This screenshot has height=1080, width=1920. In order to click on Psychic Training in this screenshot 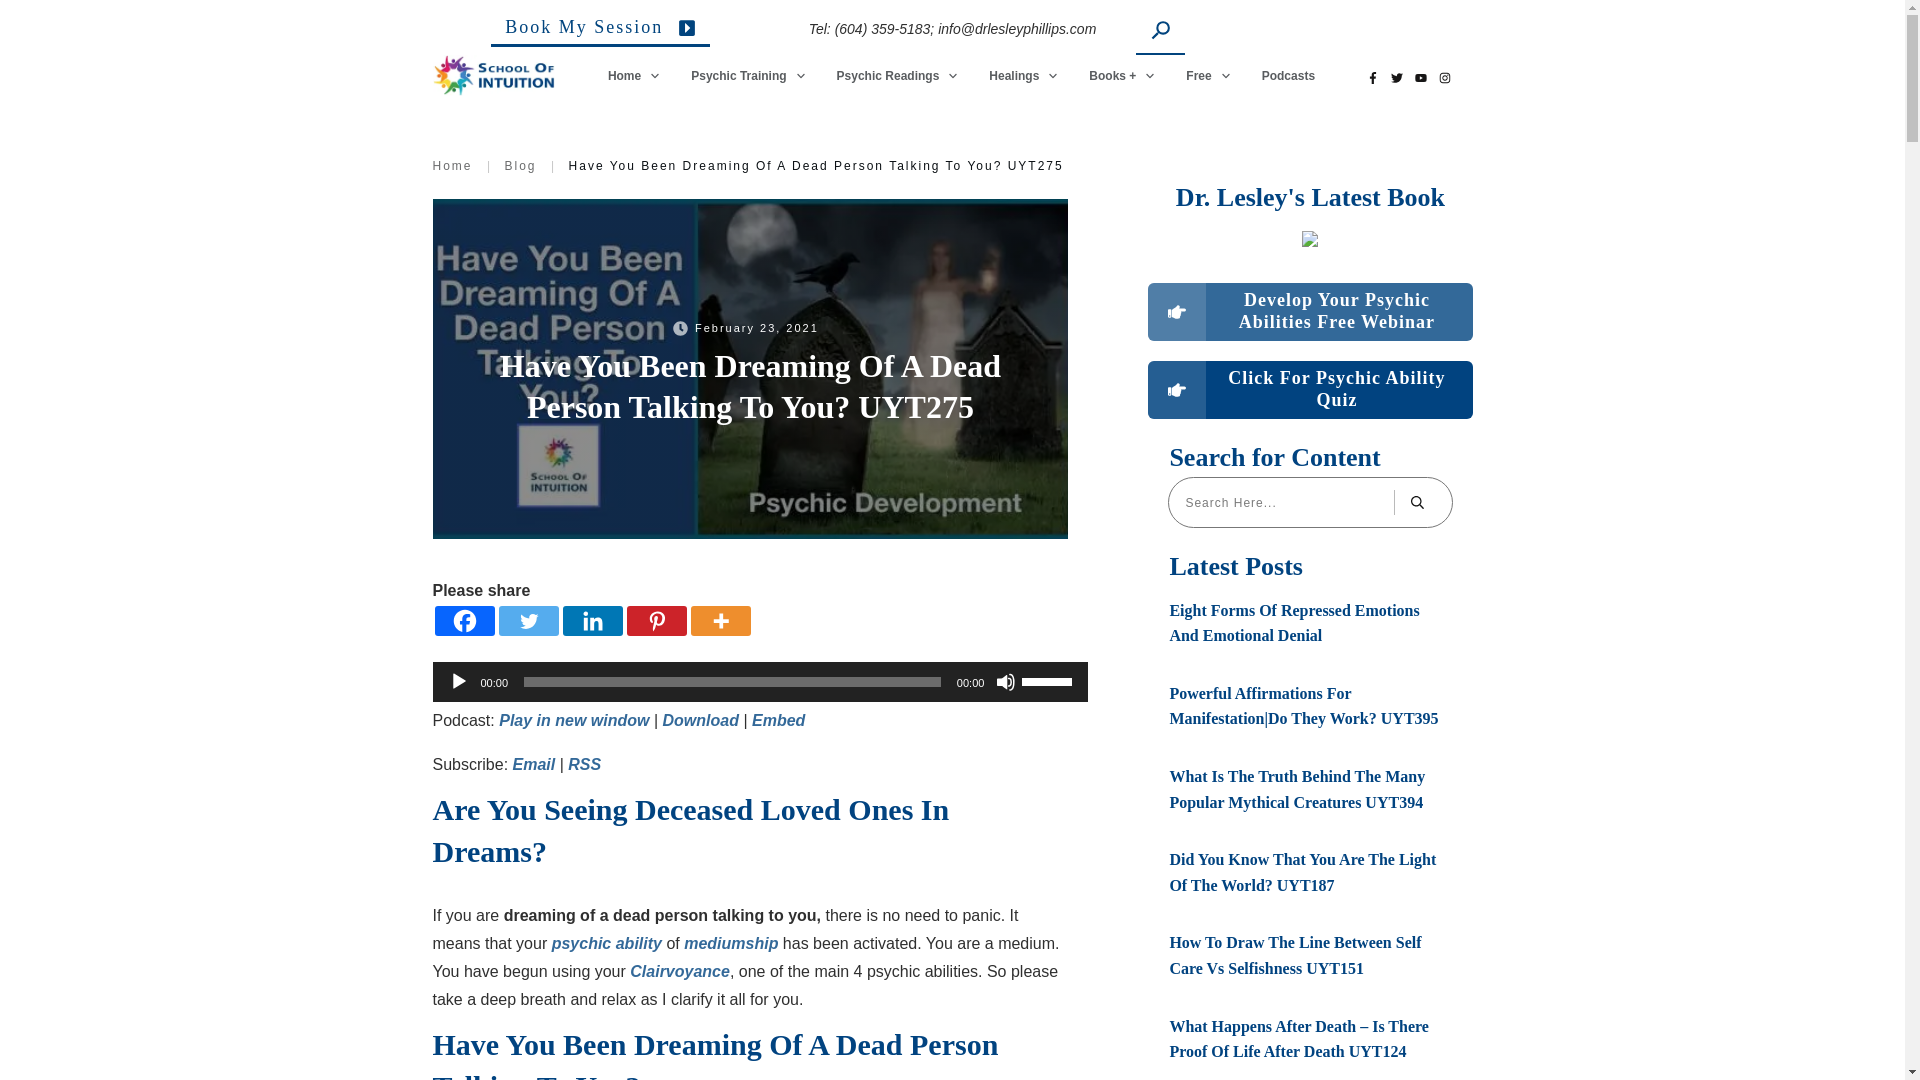, I will do `click(748, 75)`.